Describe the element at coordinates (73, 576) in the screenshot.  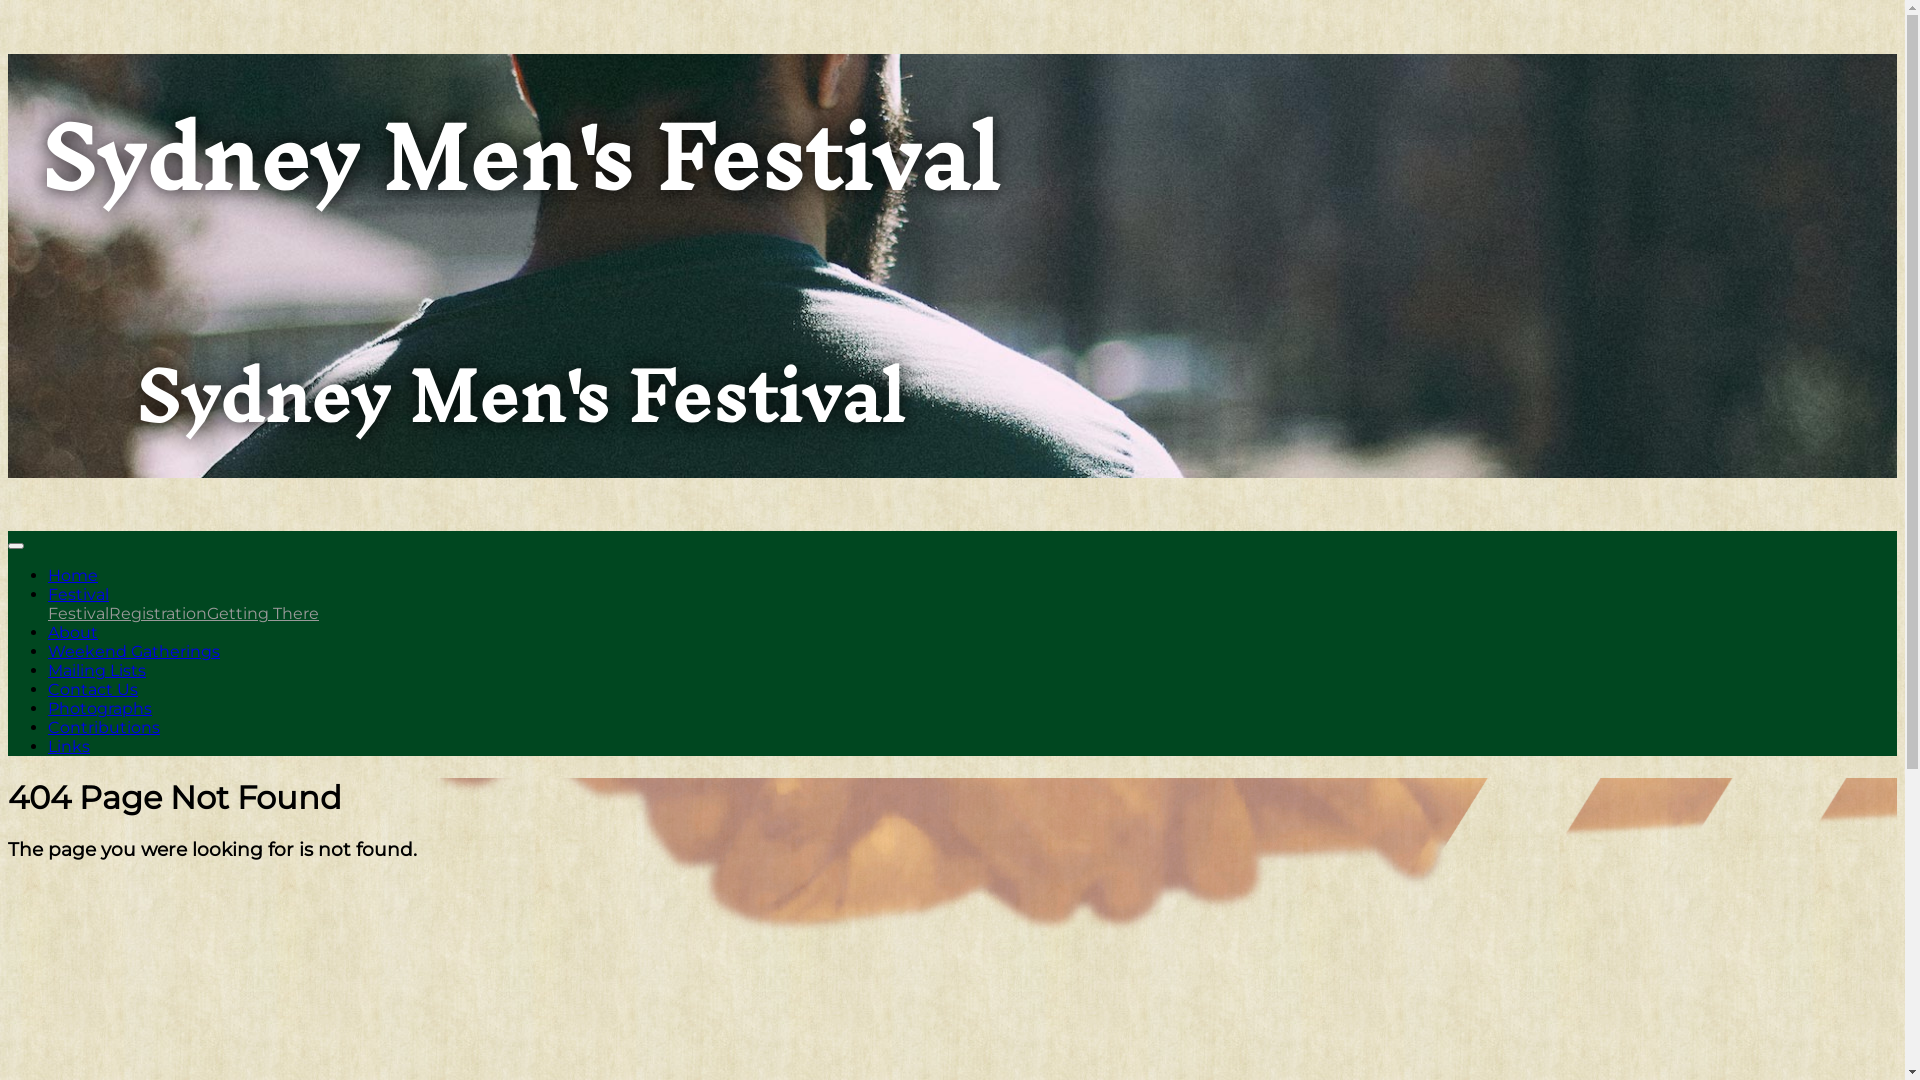
I see `Home` at that location.